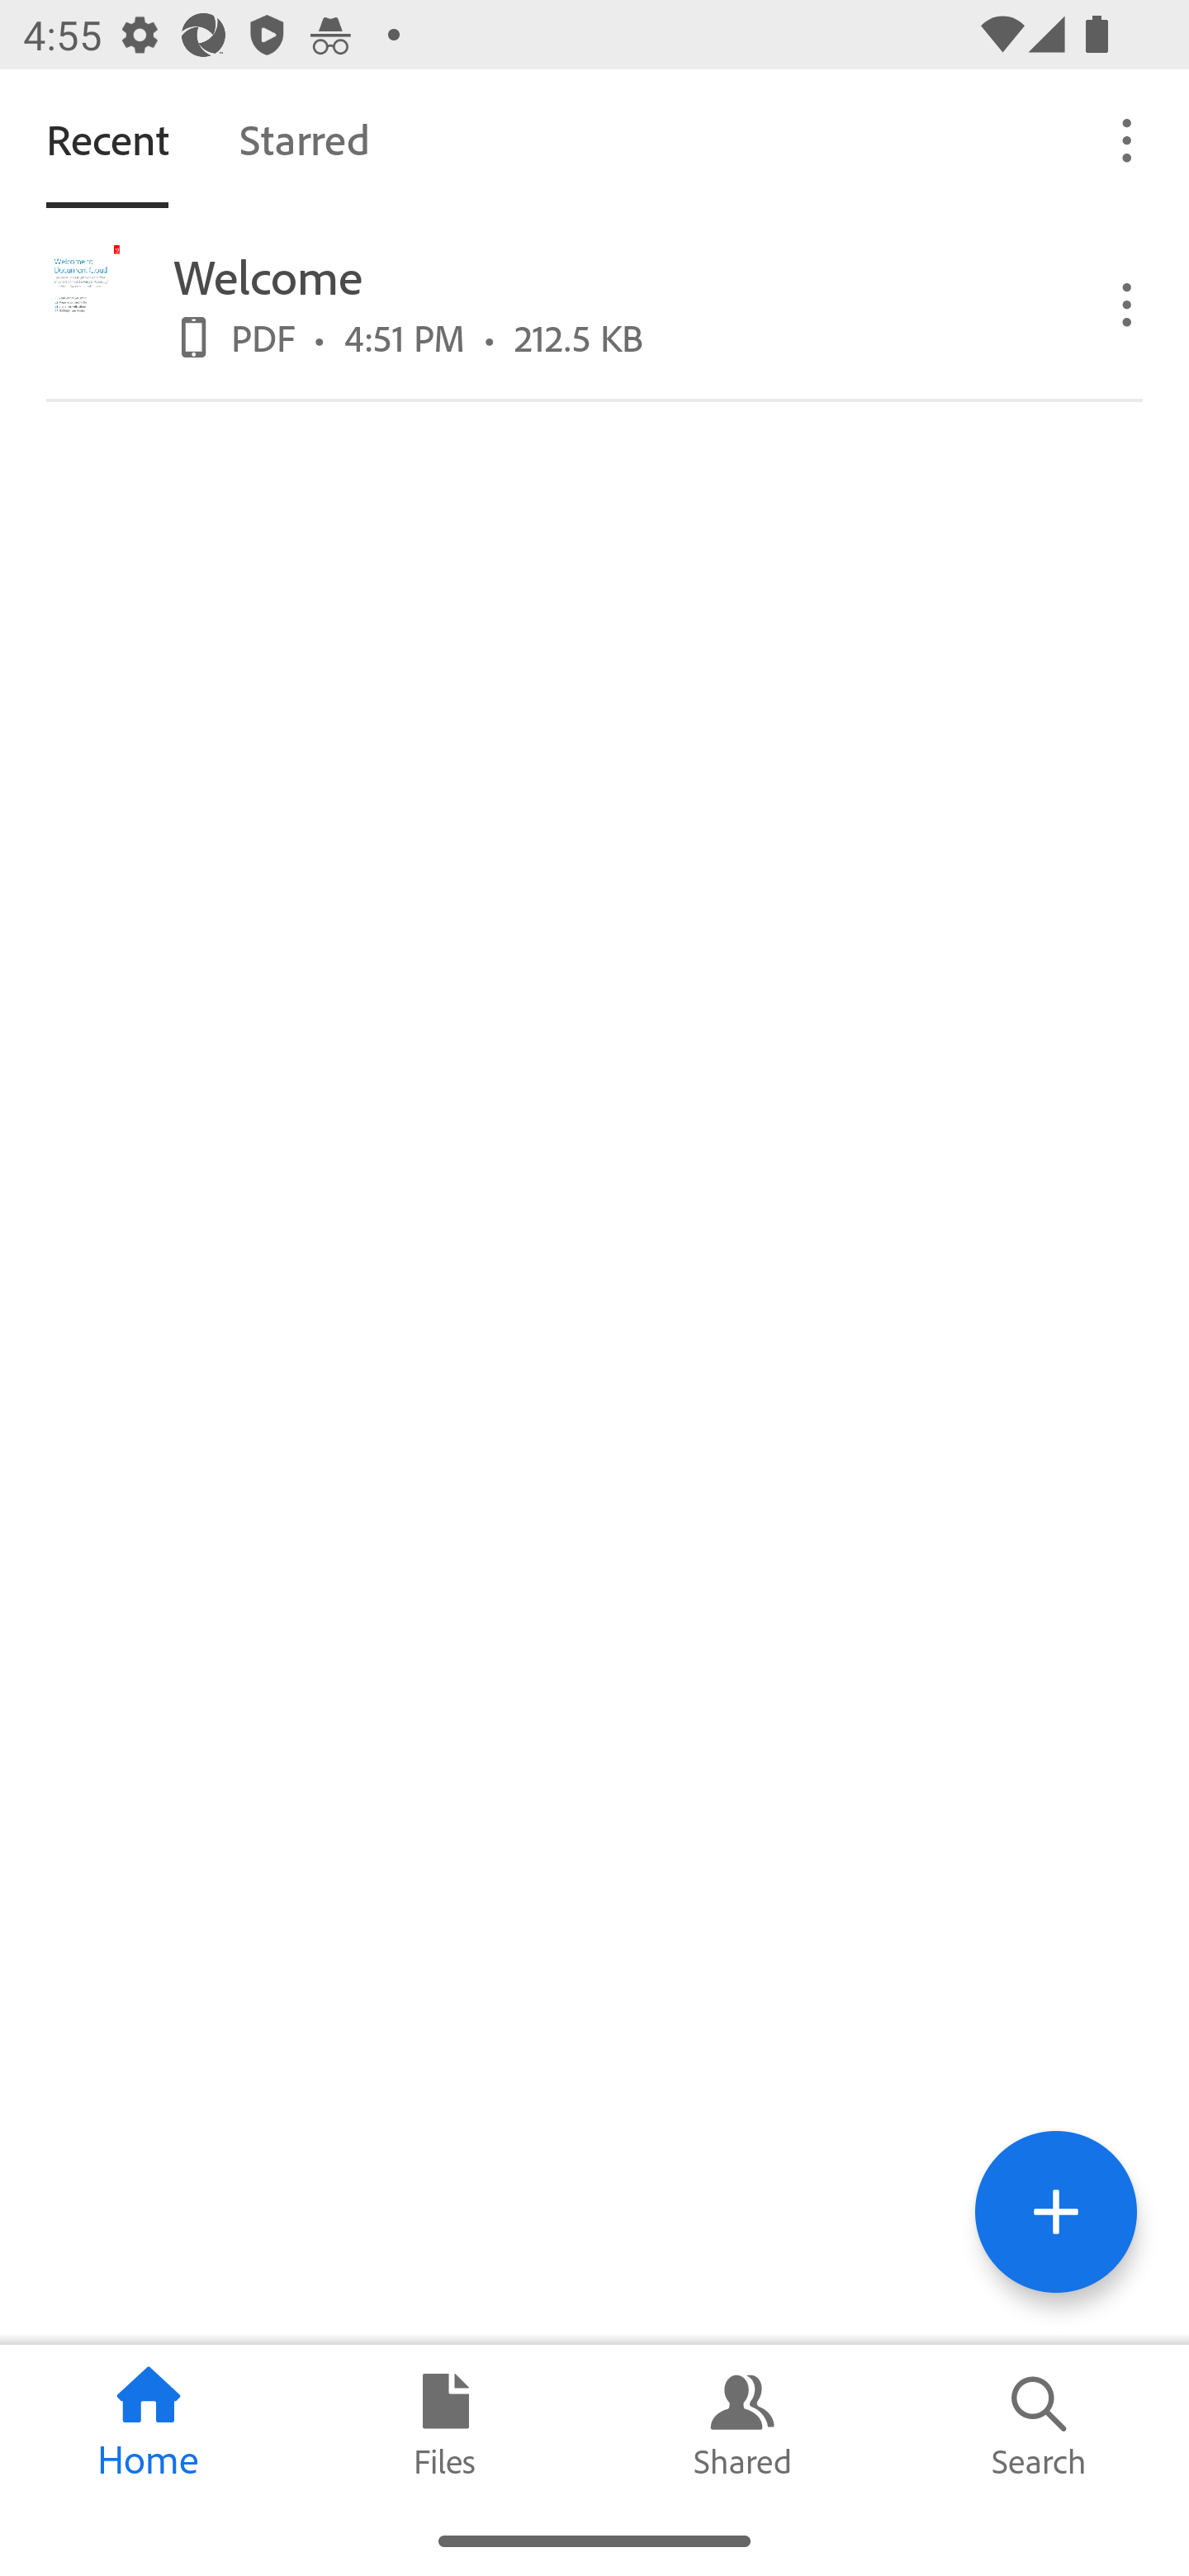 This screenshot has height=2576, width=1189. What do you see at coordinates (107, 139) in the screenshot?
I see `Recent` at bounding box center [107, 139].